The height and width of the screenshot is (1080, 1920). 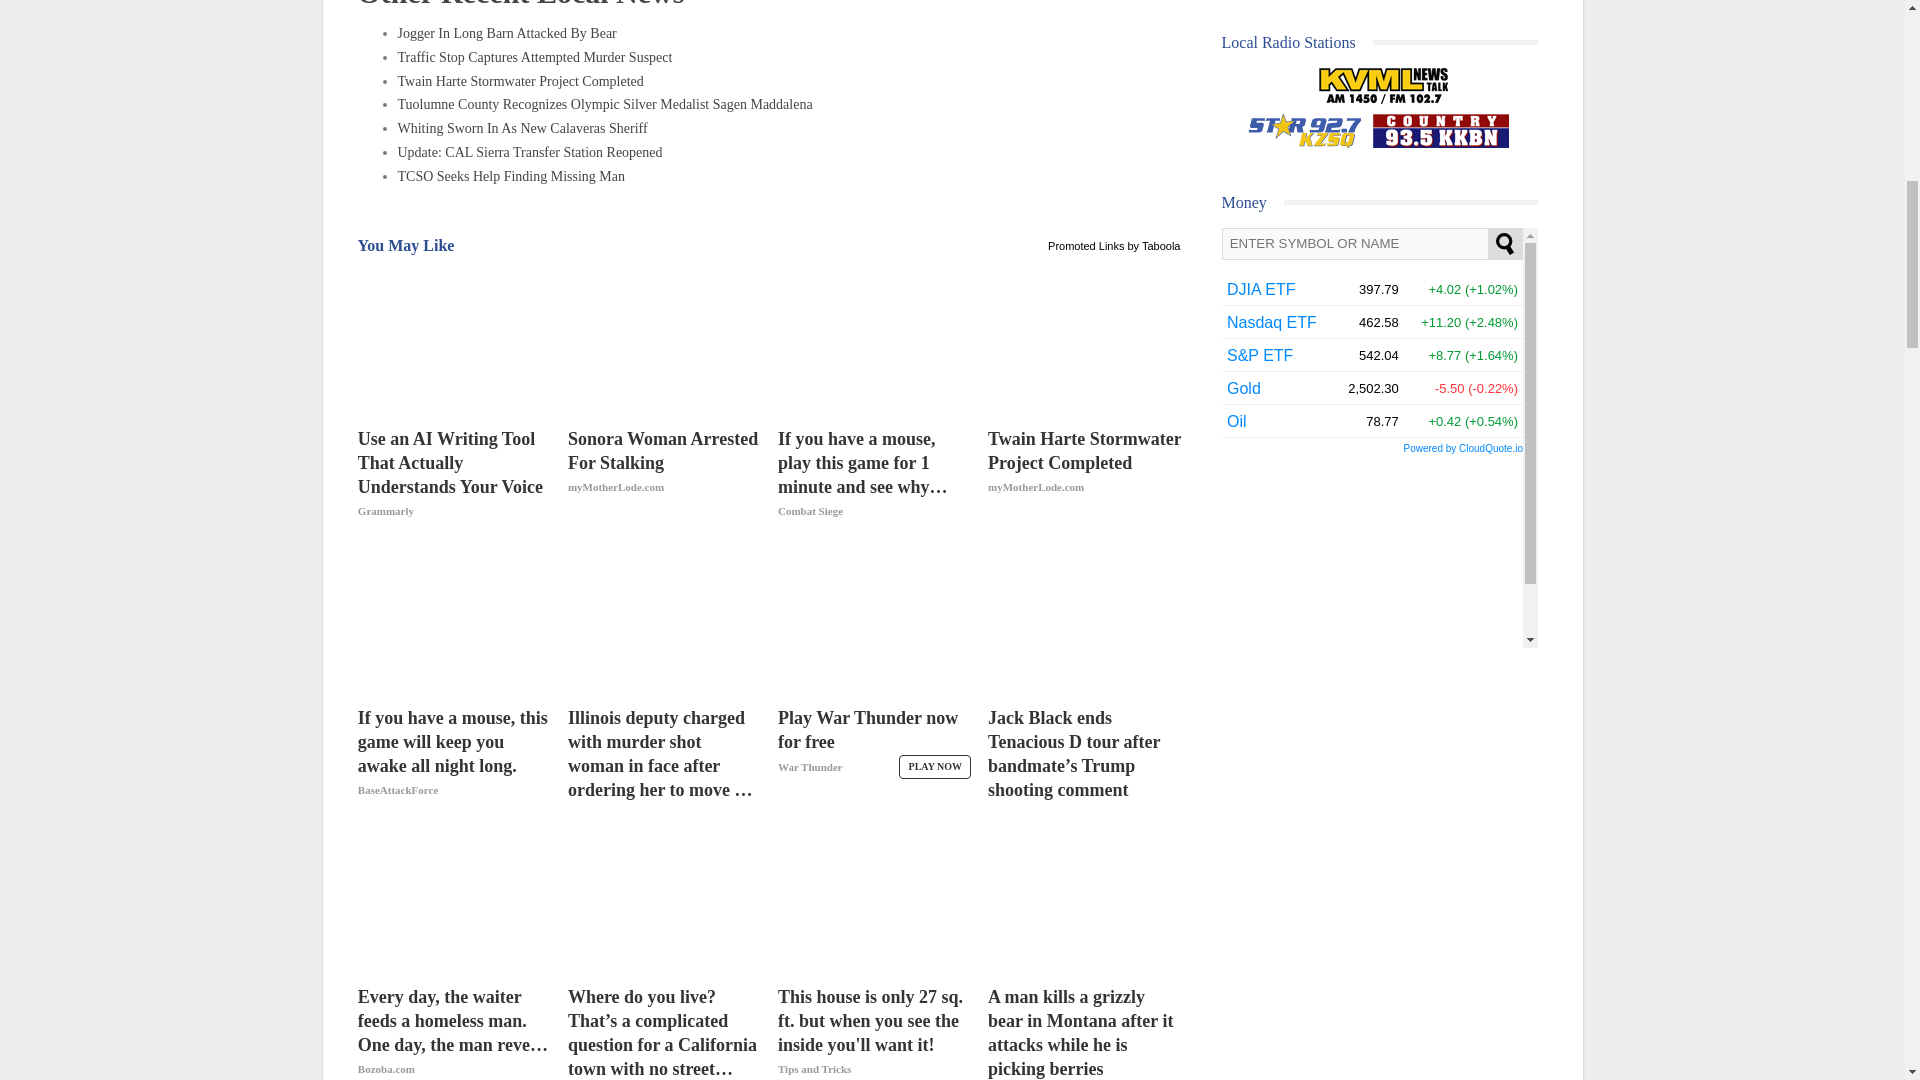 I want to click on Use an AI Writing Tool That Actually Understands Your Voice, so click(x=454, y=474).